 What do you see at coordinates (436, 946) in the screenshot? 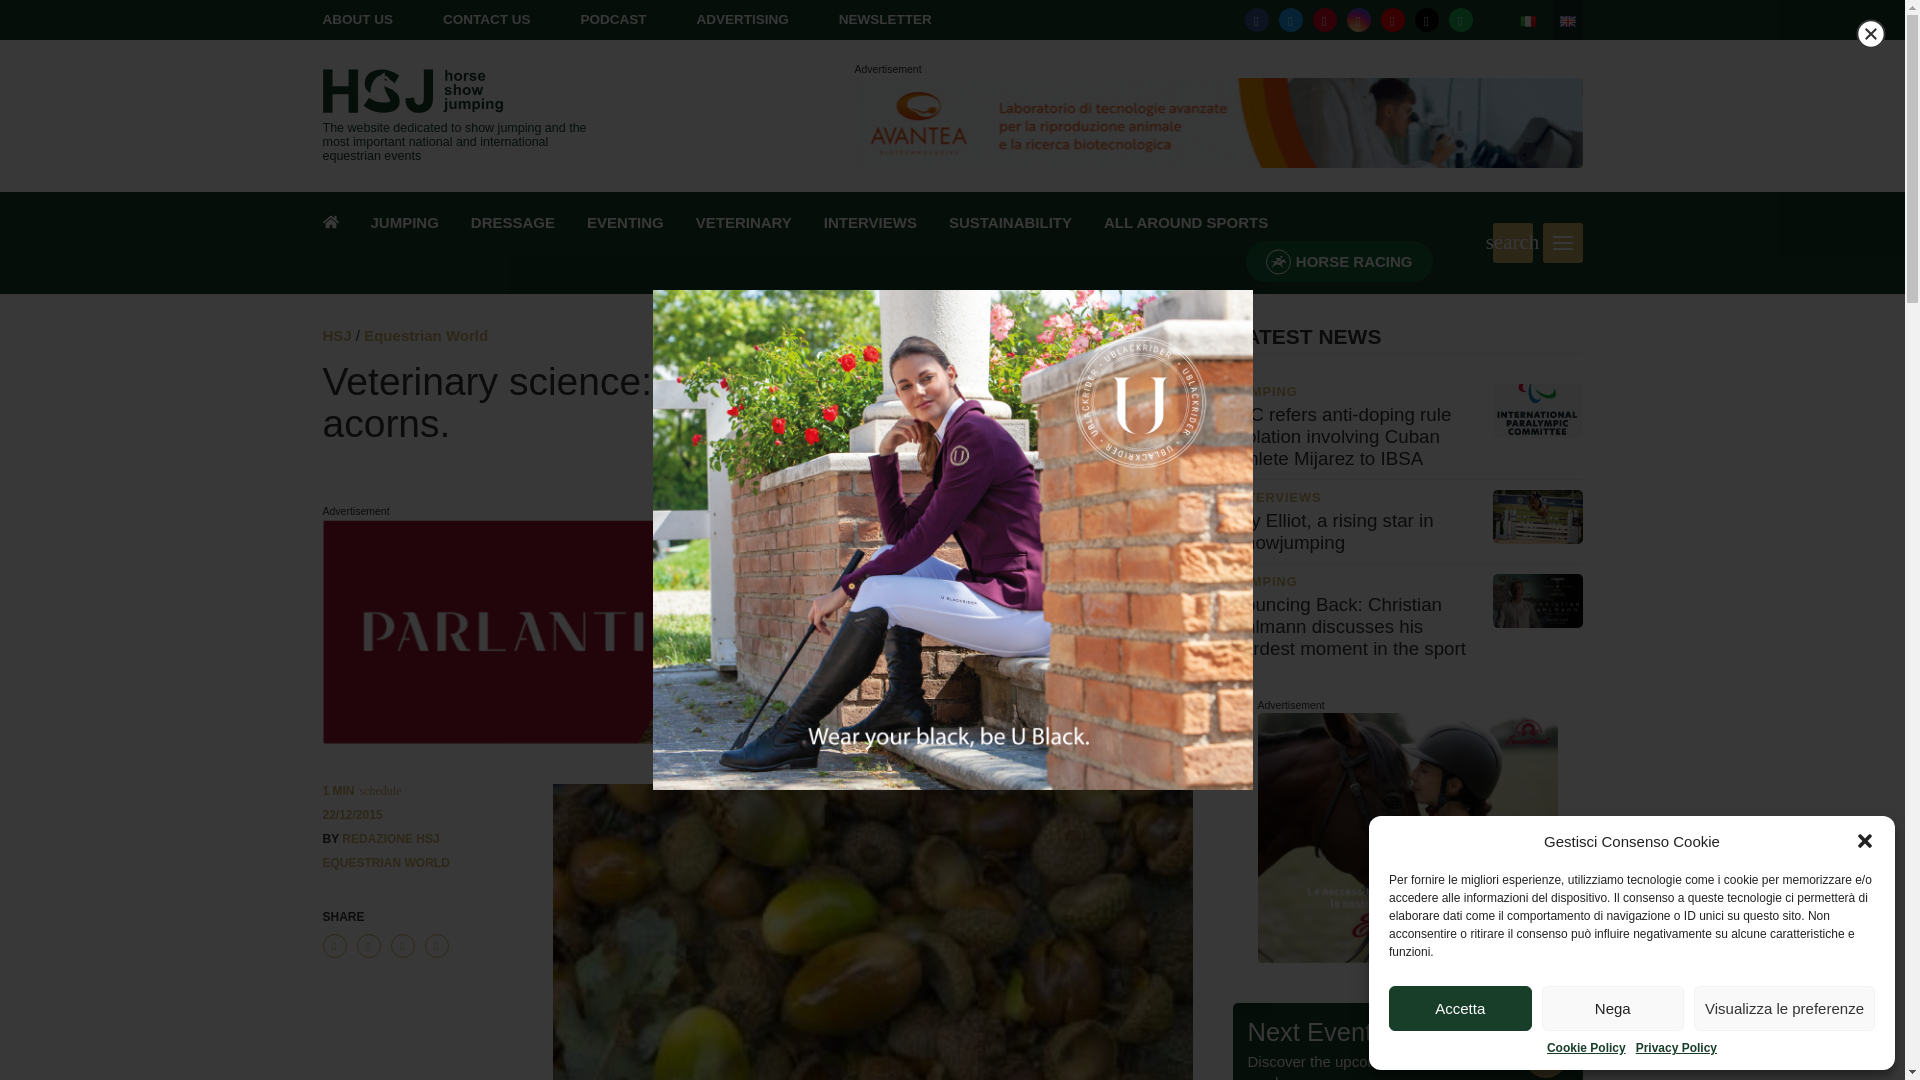
I see `Print` at bounding box center [436, 946].